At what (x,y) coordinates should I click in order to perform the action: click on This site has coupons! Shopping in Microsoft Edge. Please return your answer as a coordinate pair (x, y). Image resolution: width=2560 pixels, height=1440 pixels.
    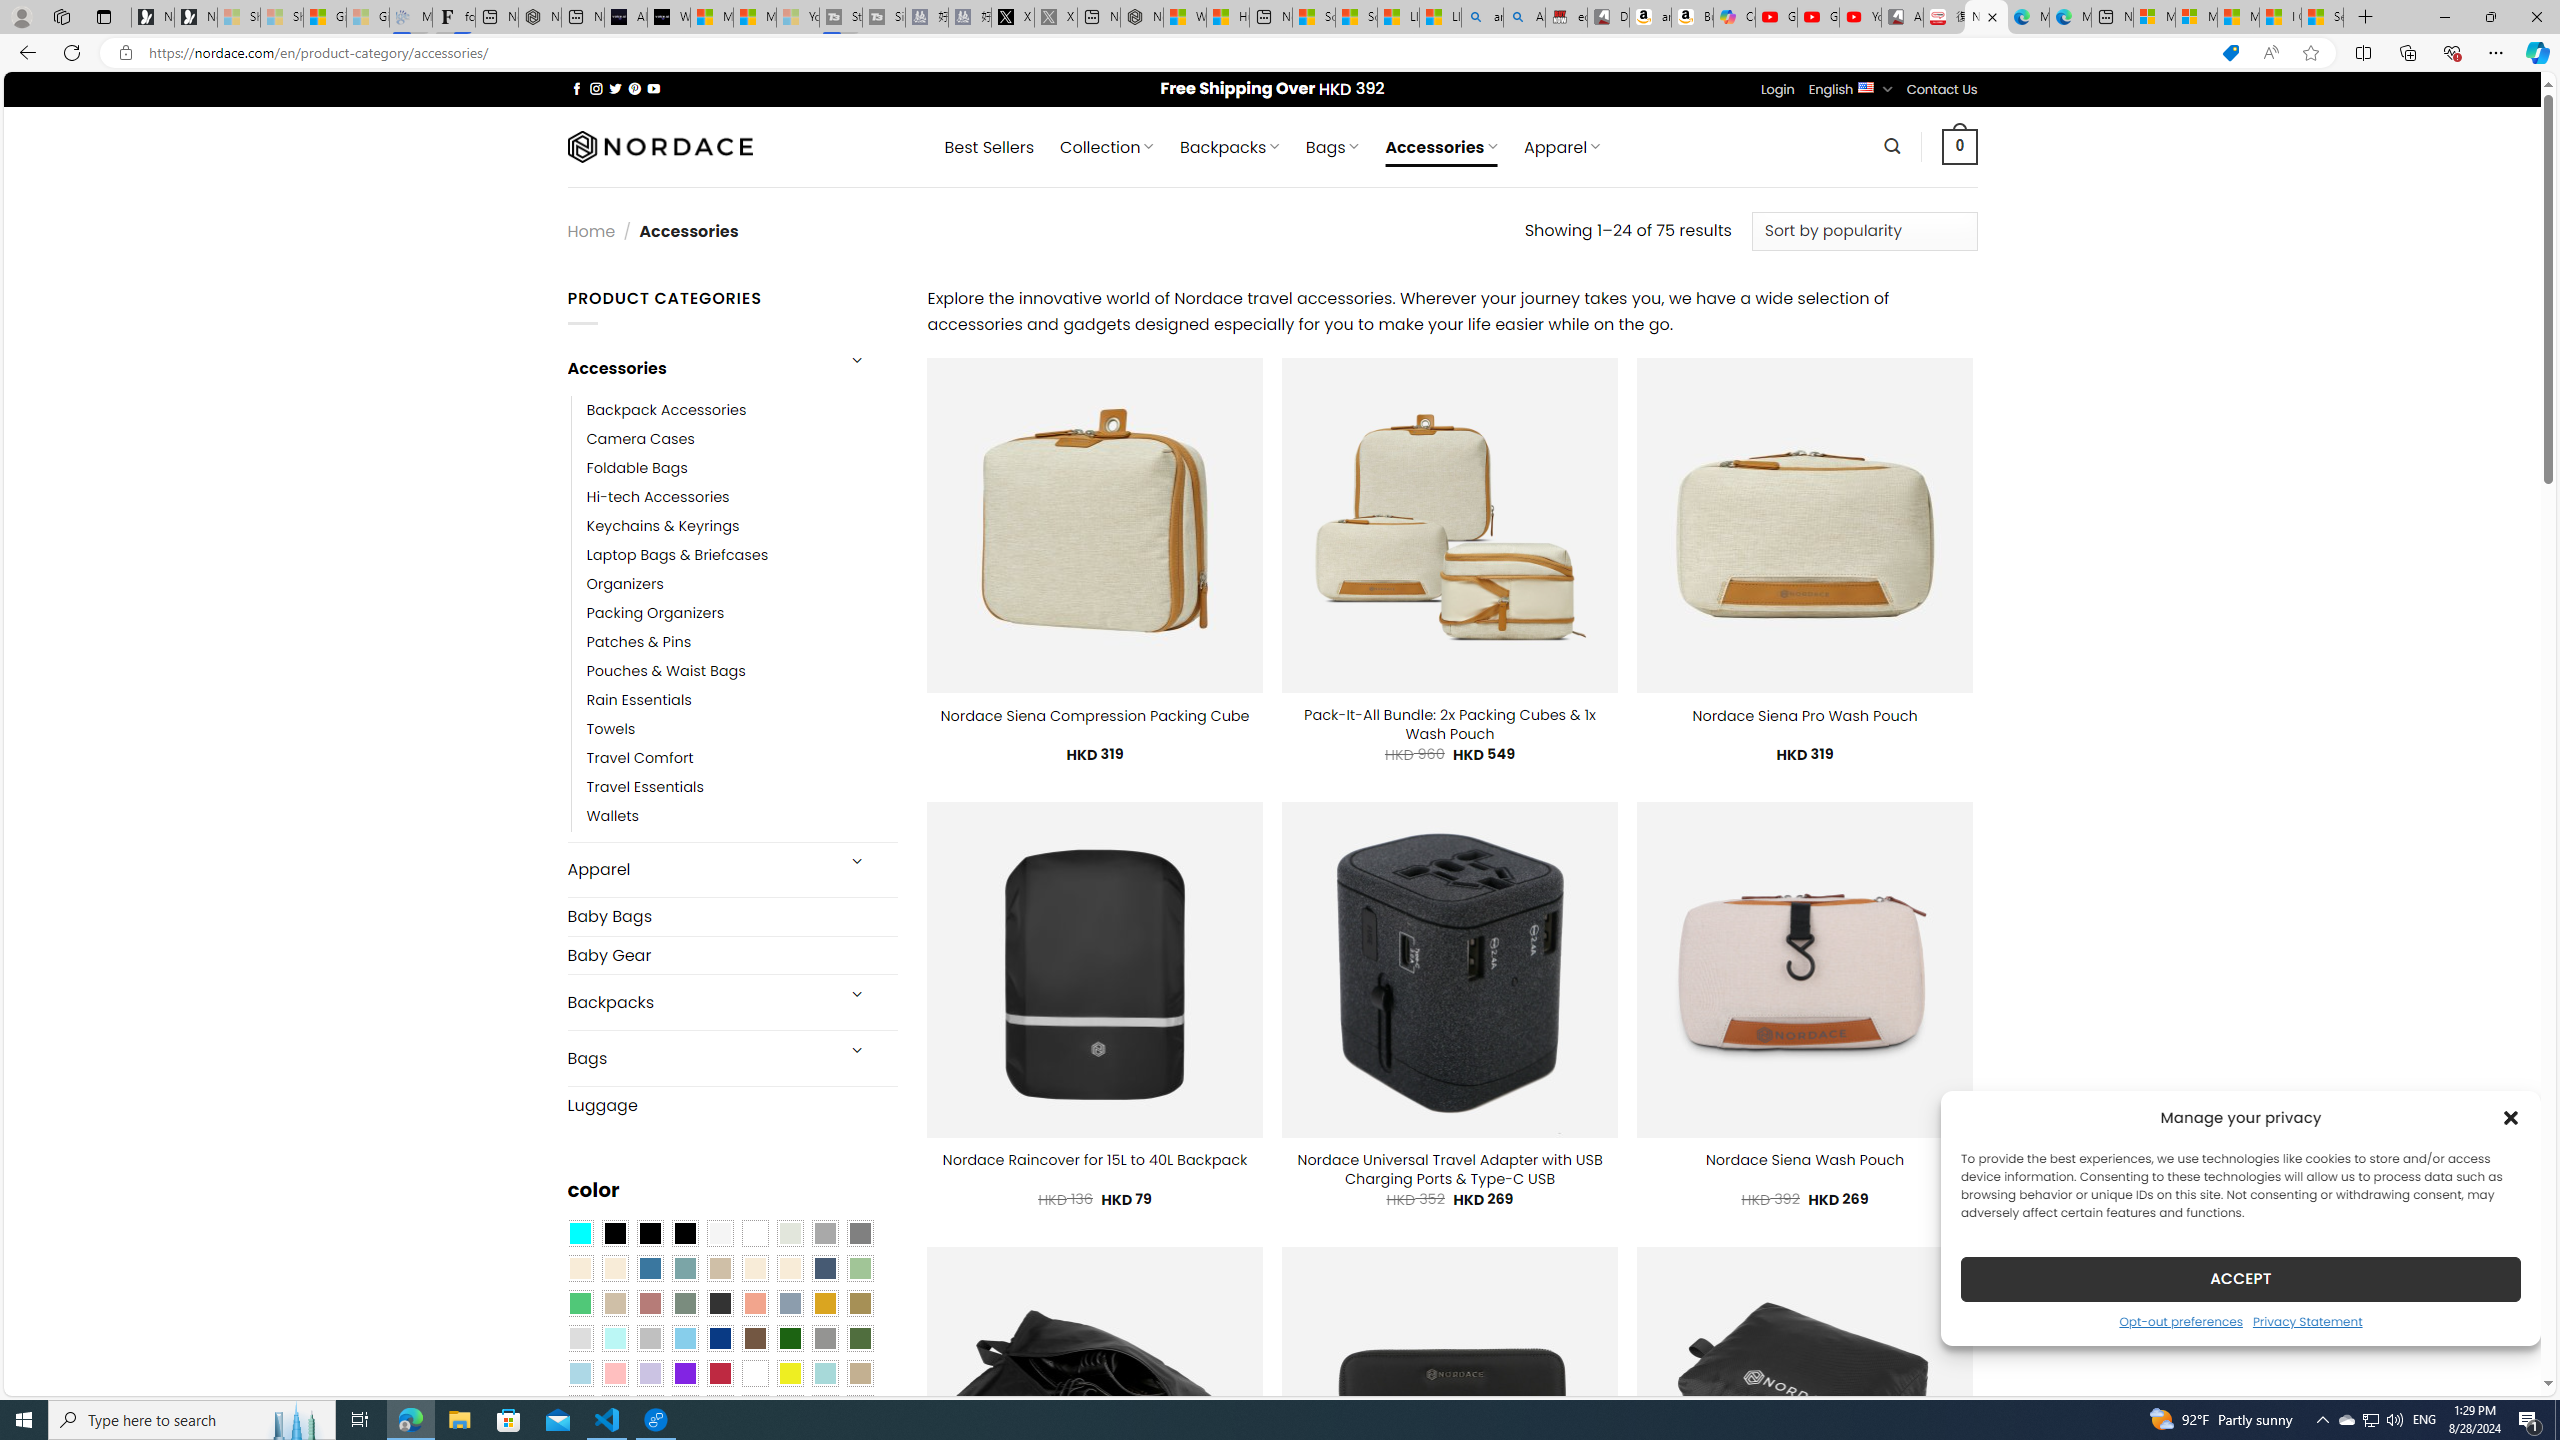
    Looking at the image, I should click on (2230, 53).